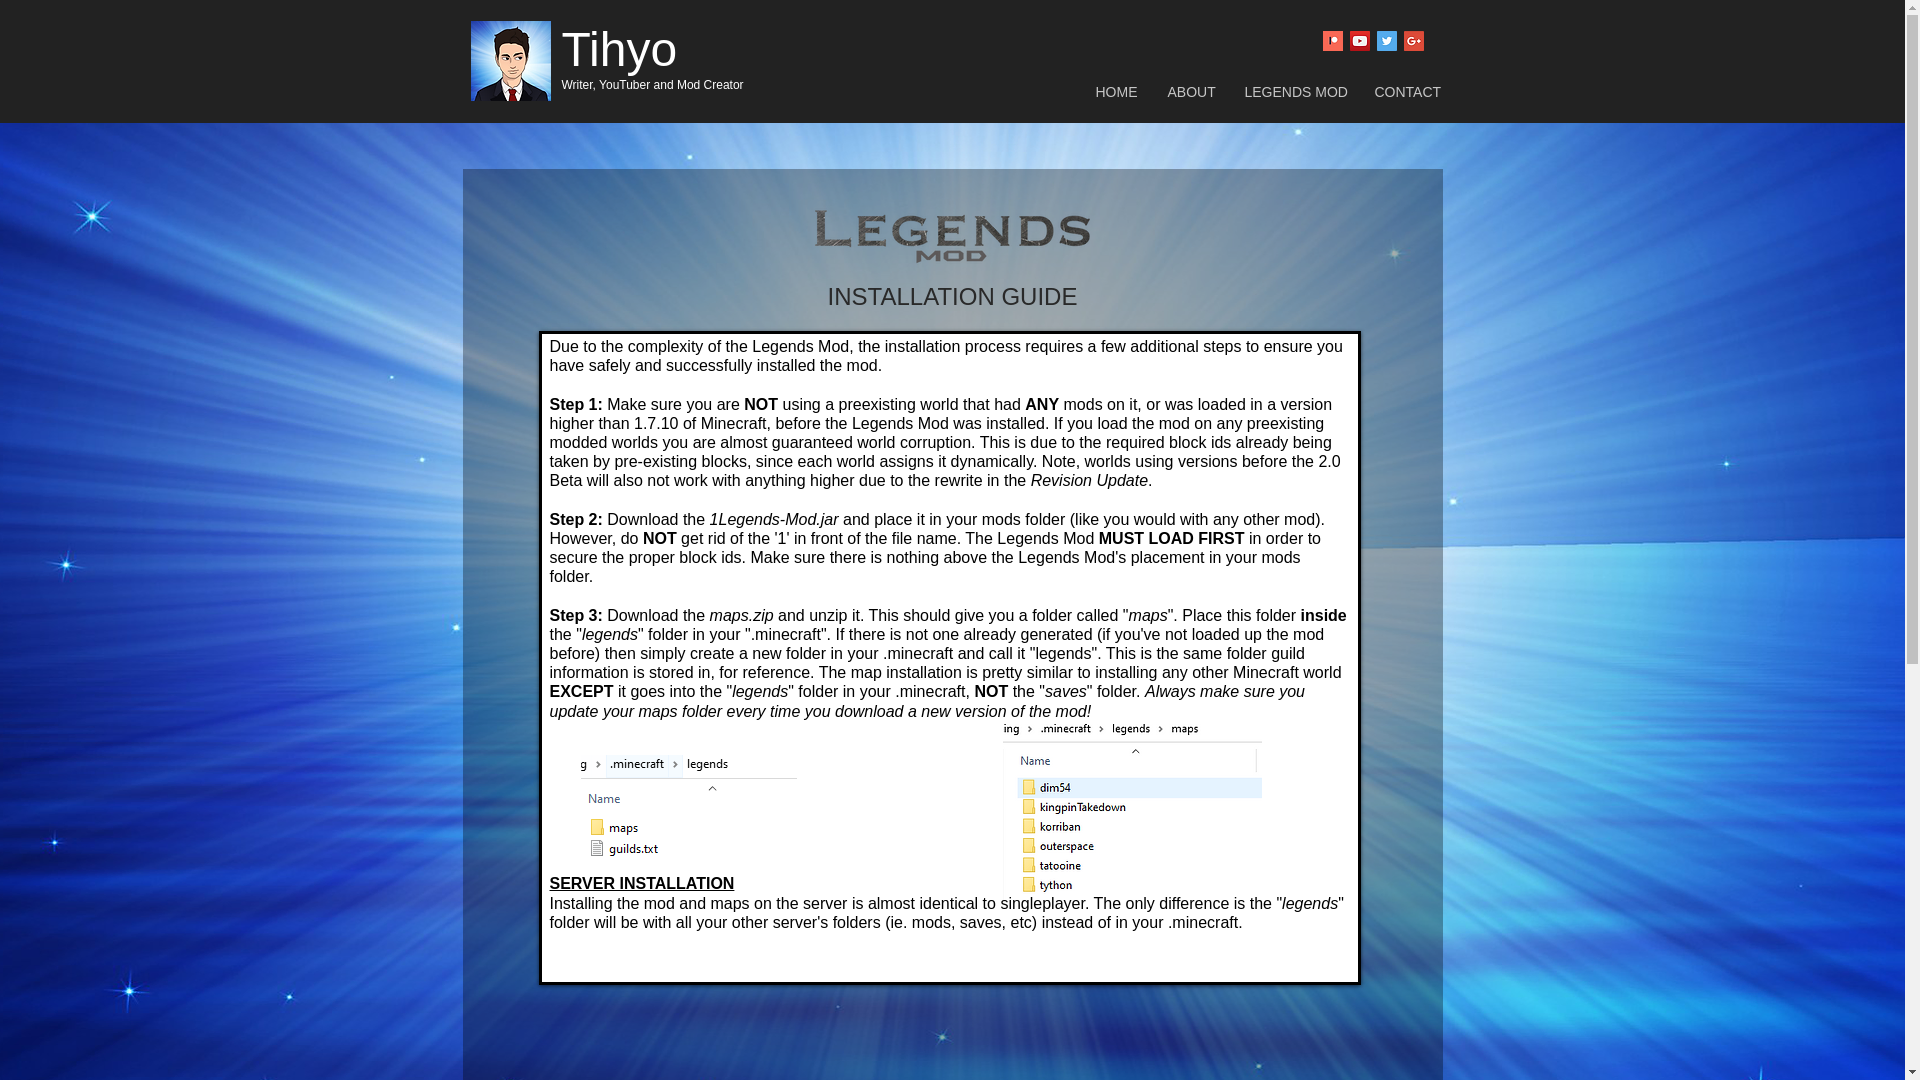  I want to click on Writer, YouTuber and Mod Creator, so click(653, 84).